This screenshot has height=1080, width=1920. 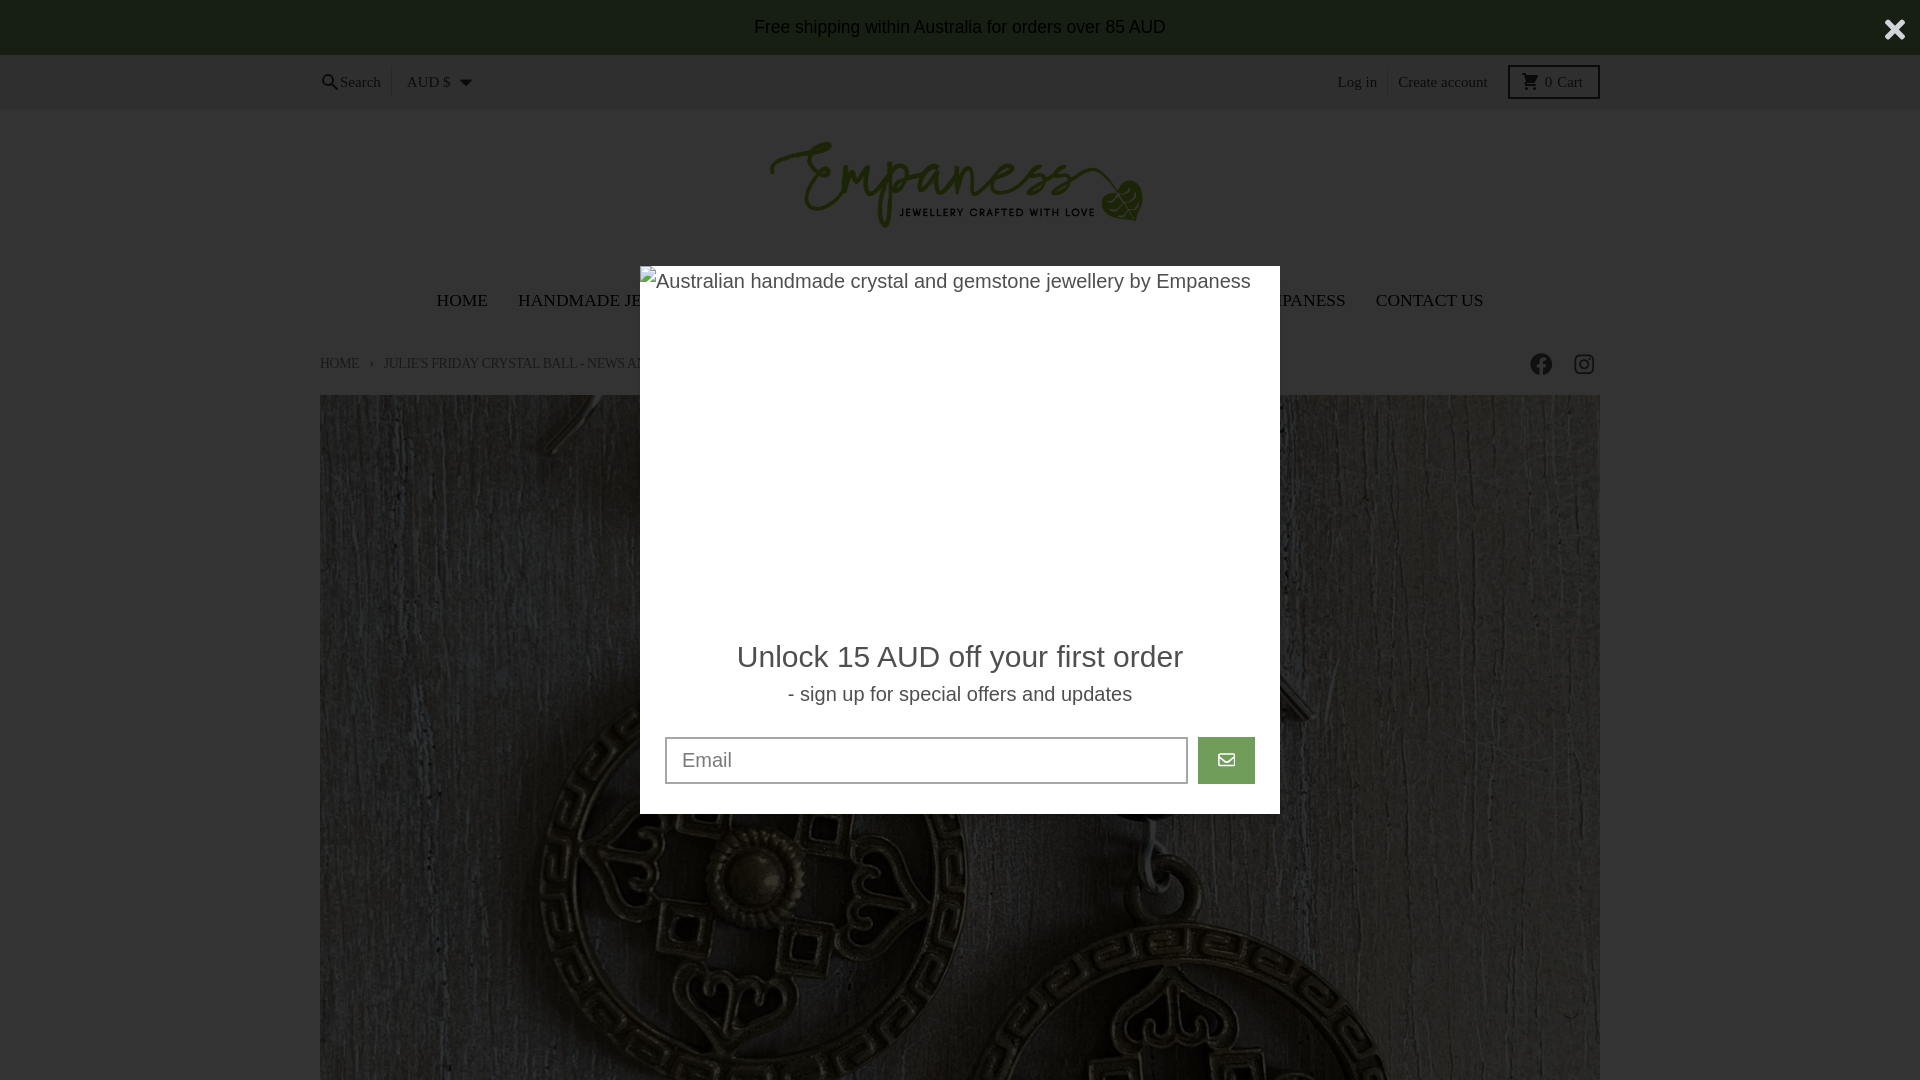 What do you see at coordinates (1046, 300) in the screenshot?
I see `ECO FRIENDLY PACKAGING` at bounding box center [1046, 300].